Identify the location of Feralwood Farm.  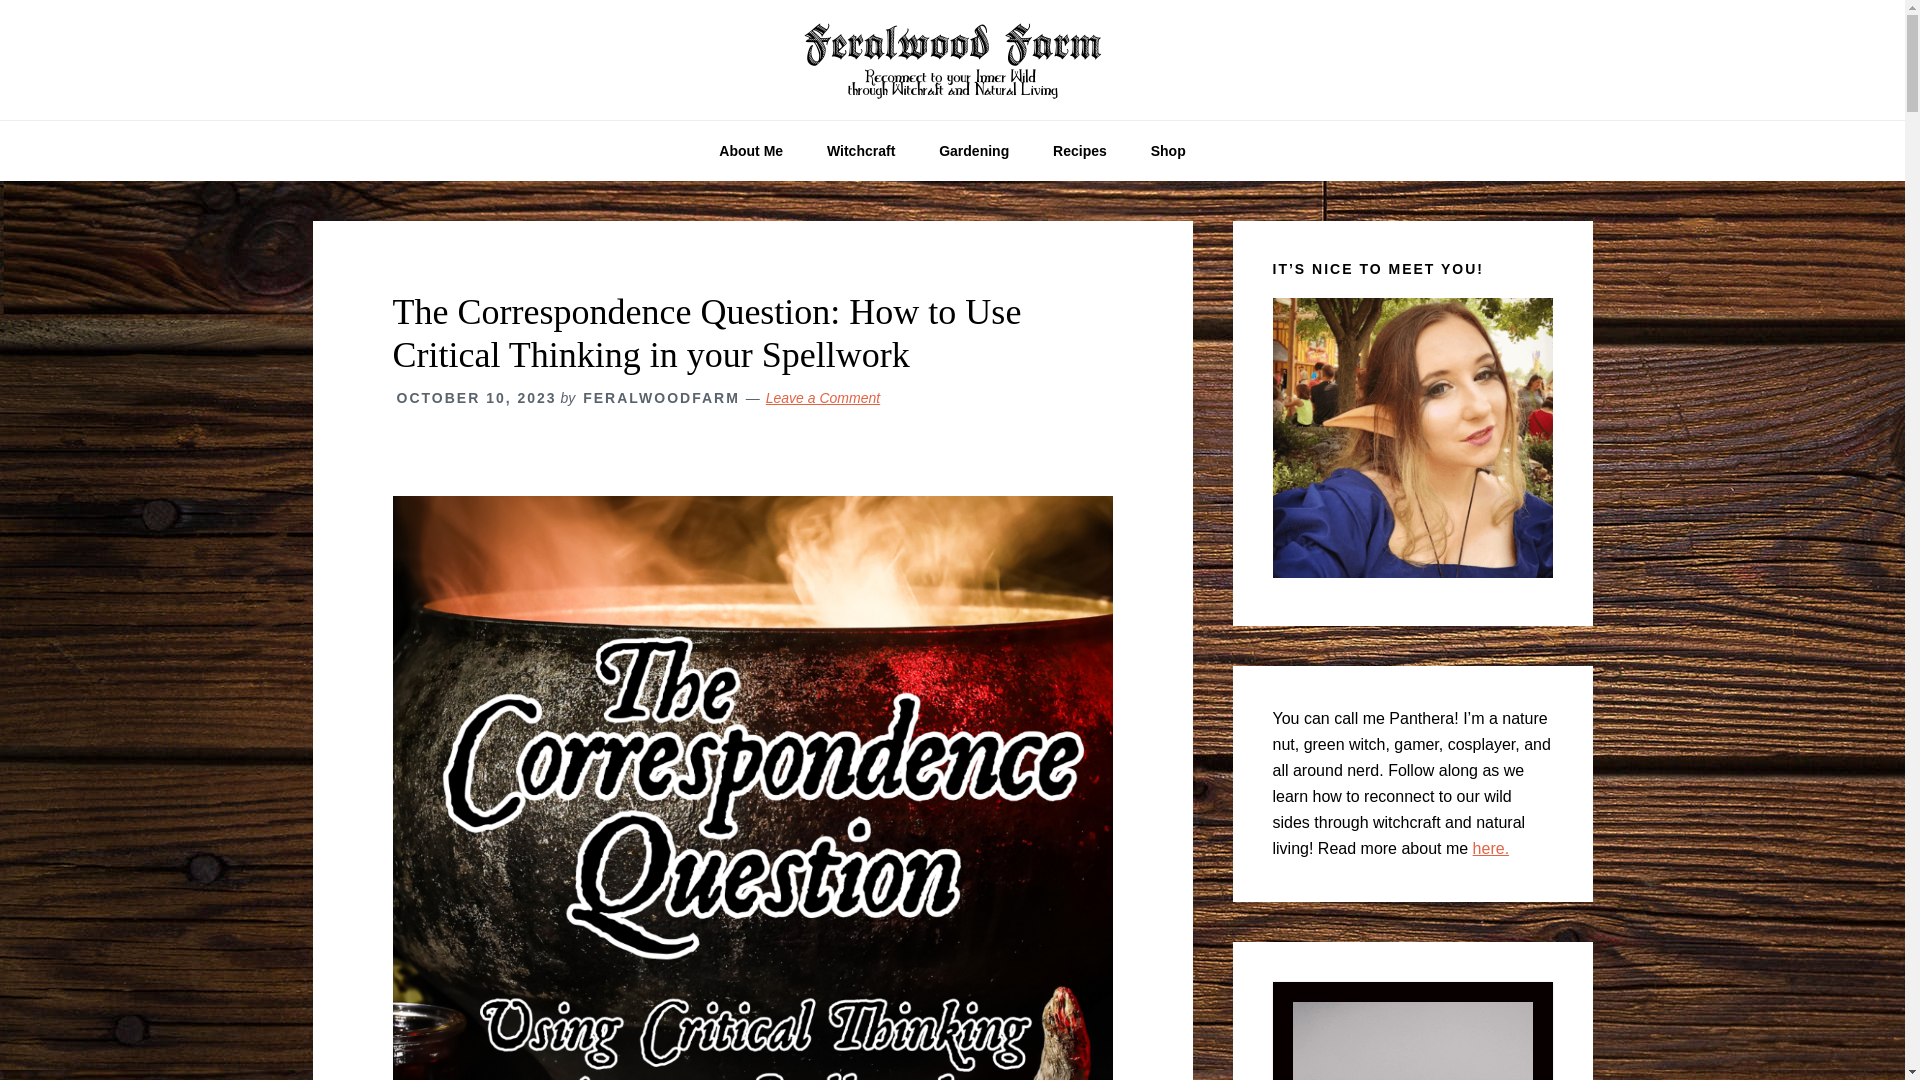
(952, 60).